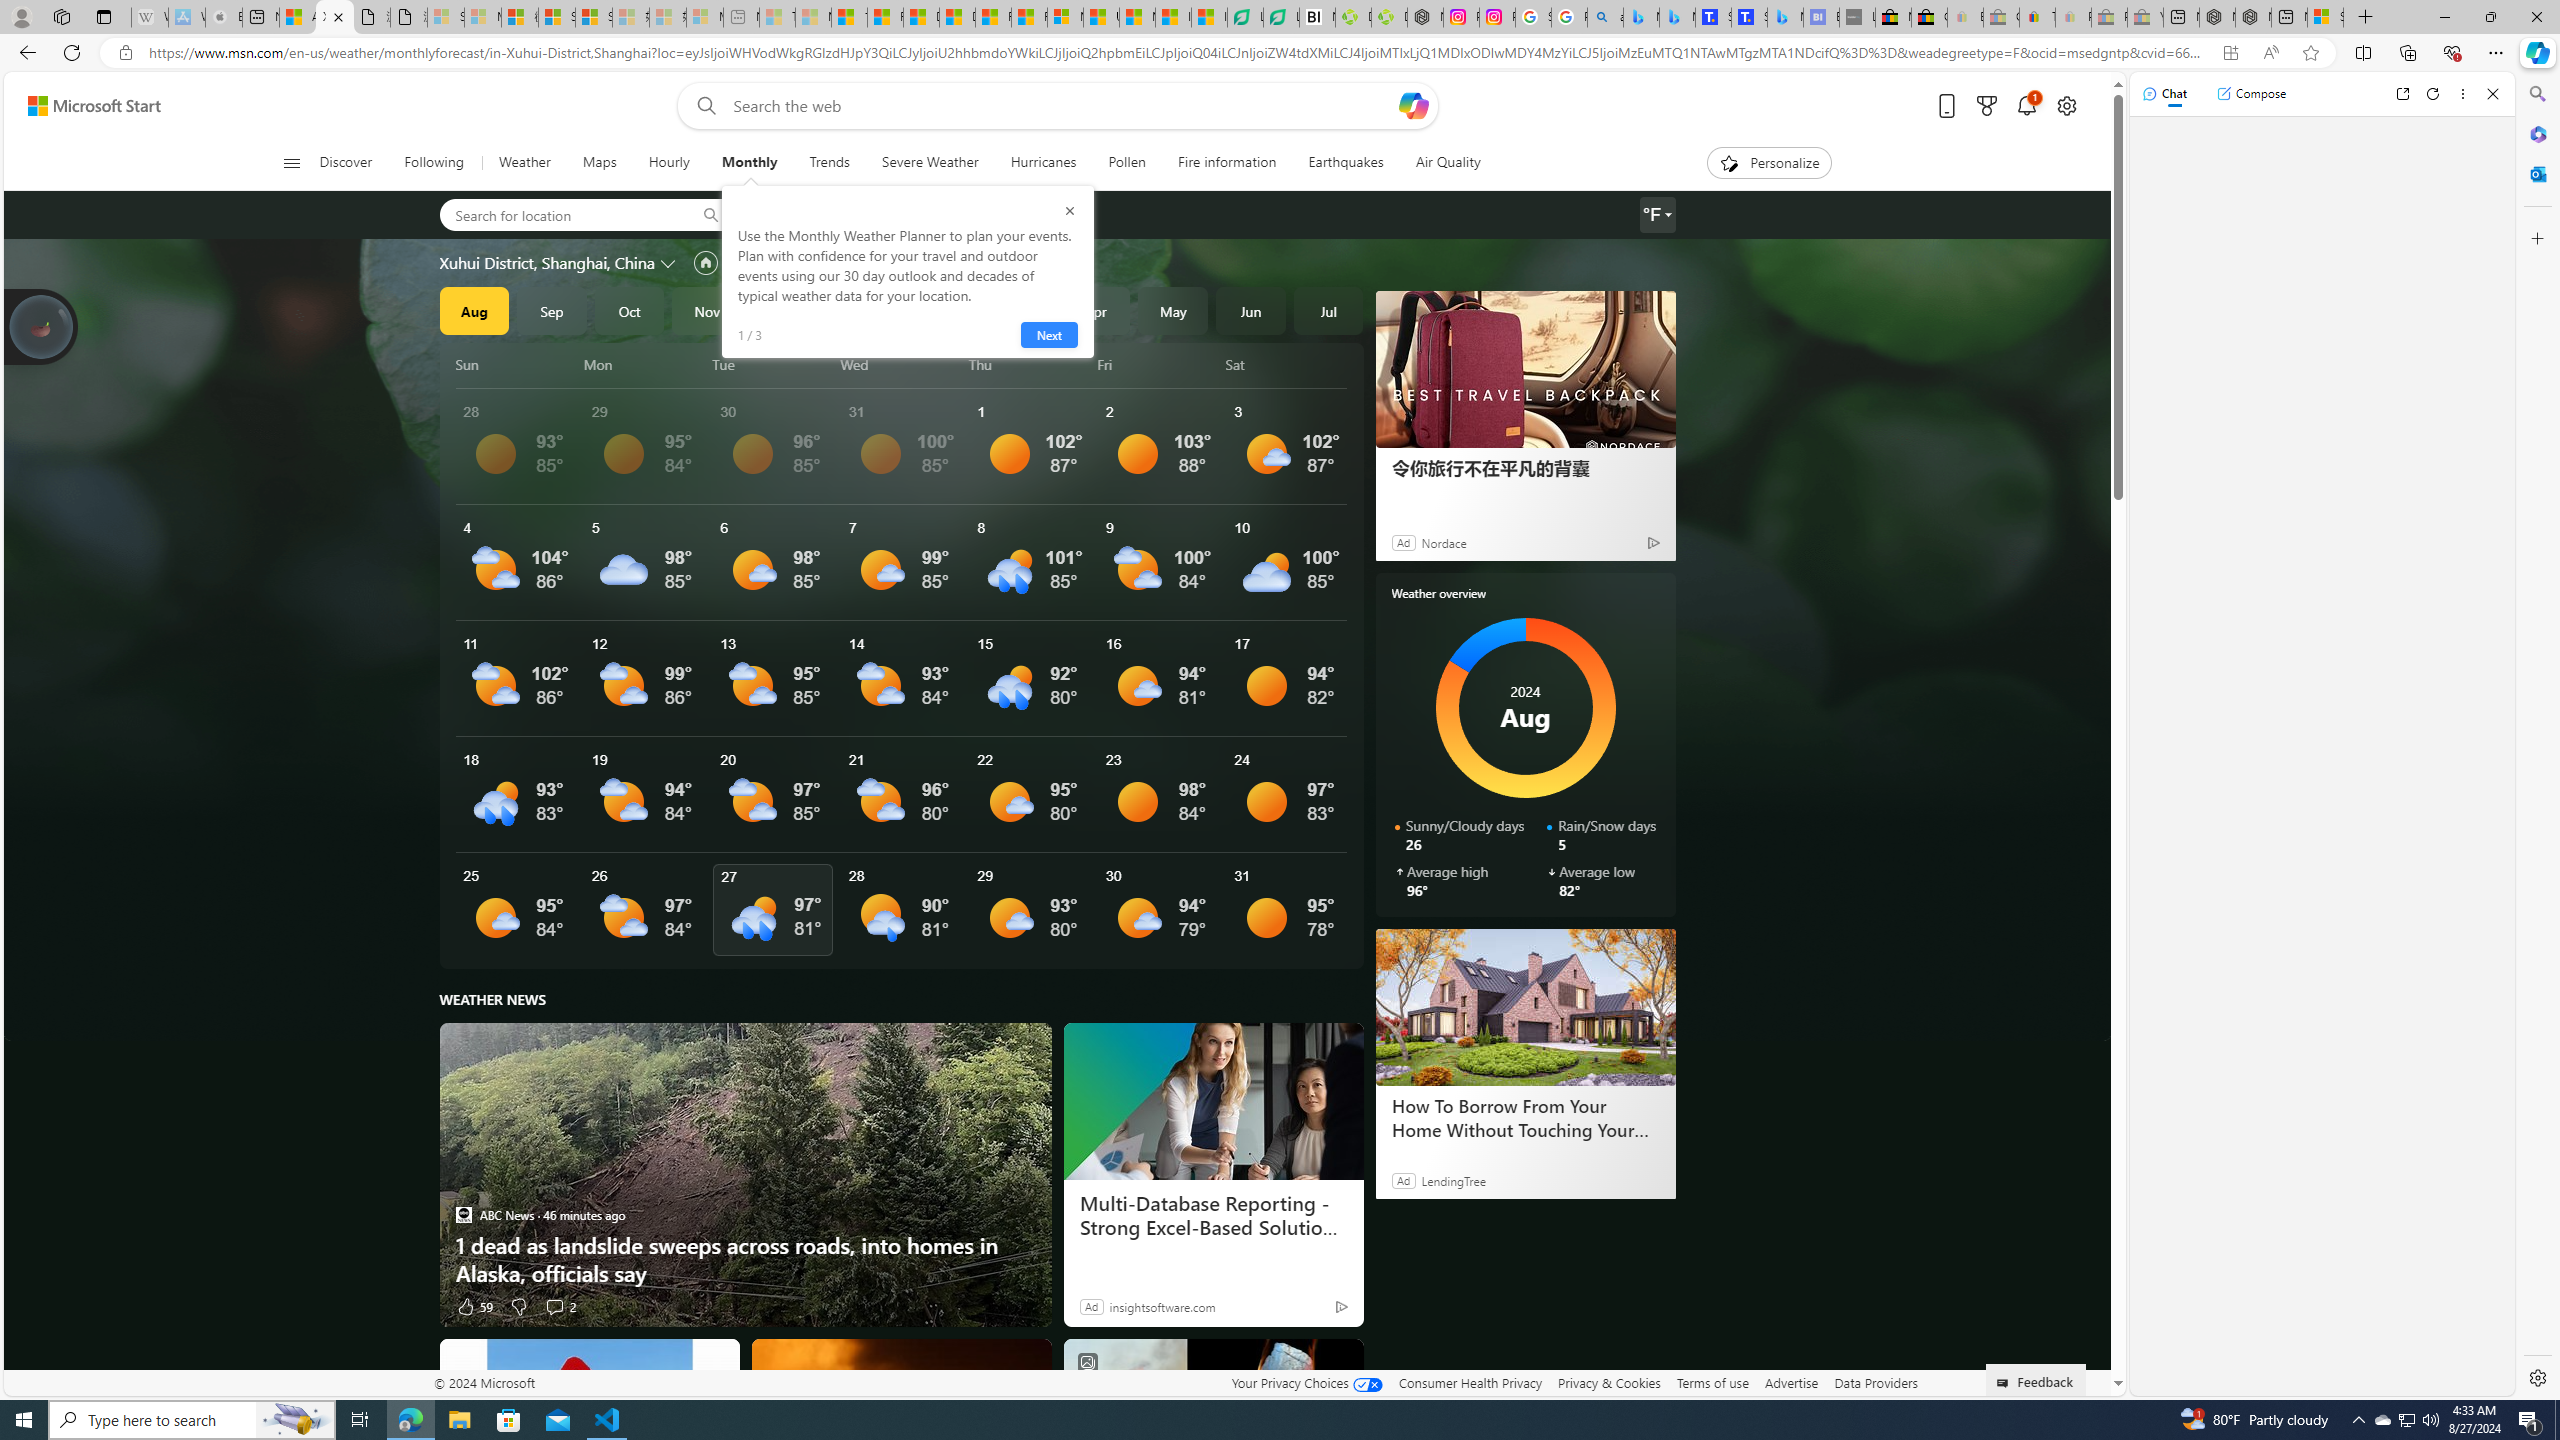  Describe the element at coordinates (828, 163) in the screenshot. I see `Trends` at that location.